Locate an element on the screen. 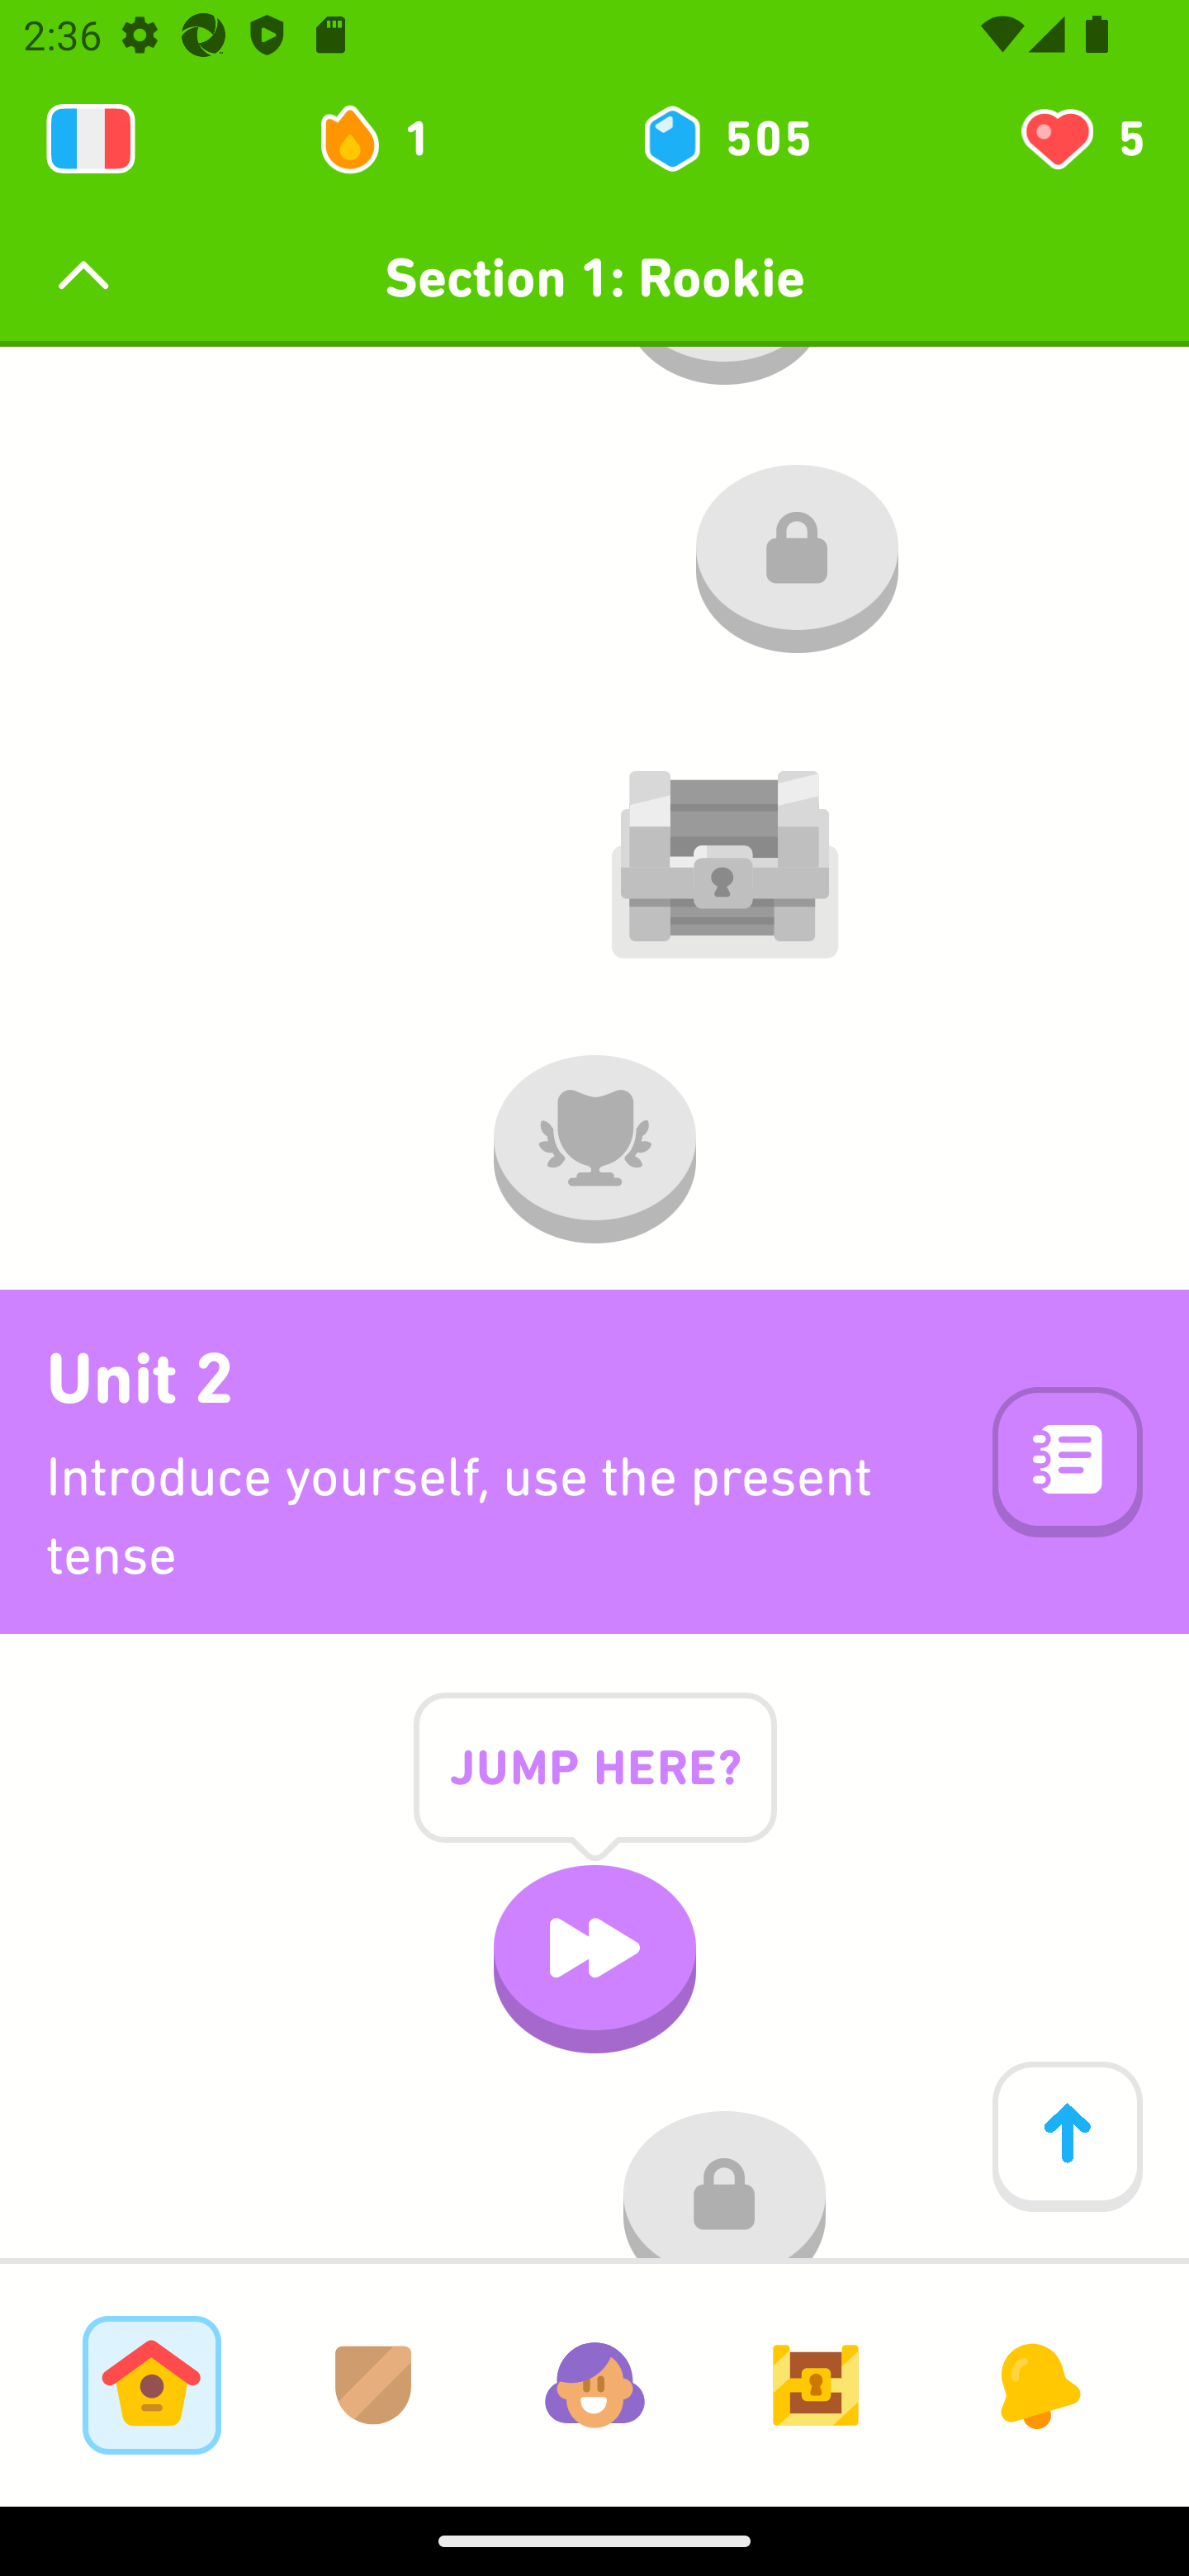 This screenshot has height=2576, width=1189. Learning 2131888976 is located at coordinates (91, 139).